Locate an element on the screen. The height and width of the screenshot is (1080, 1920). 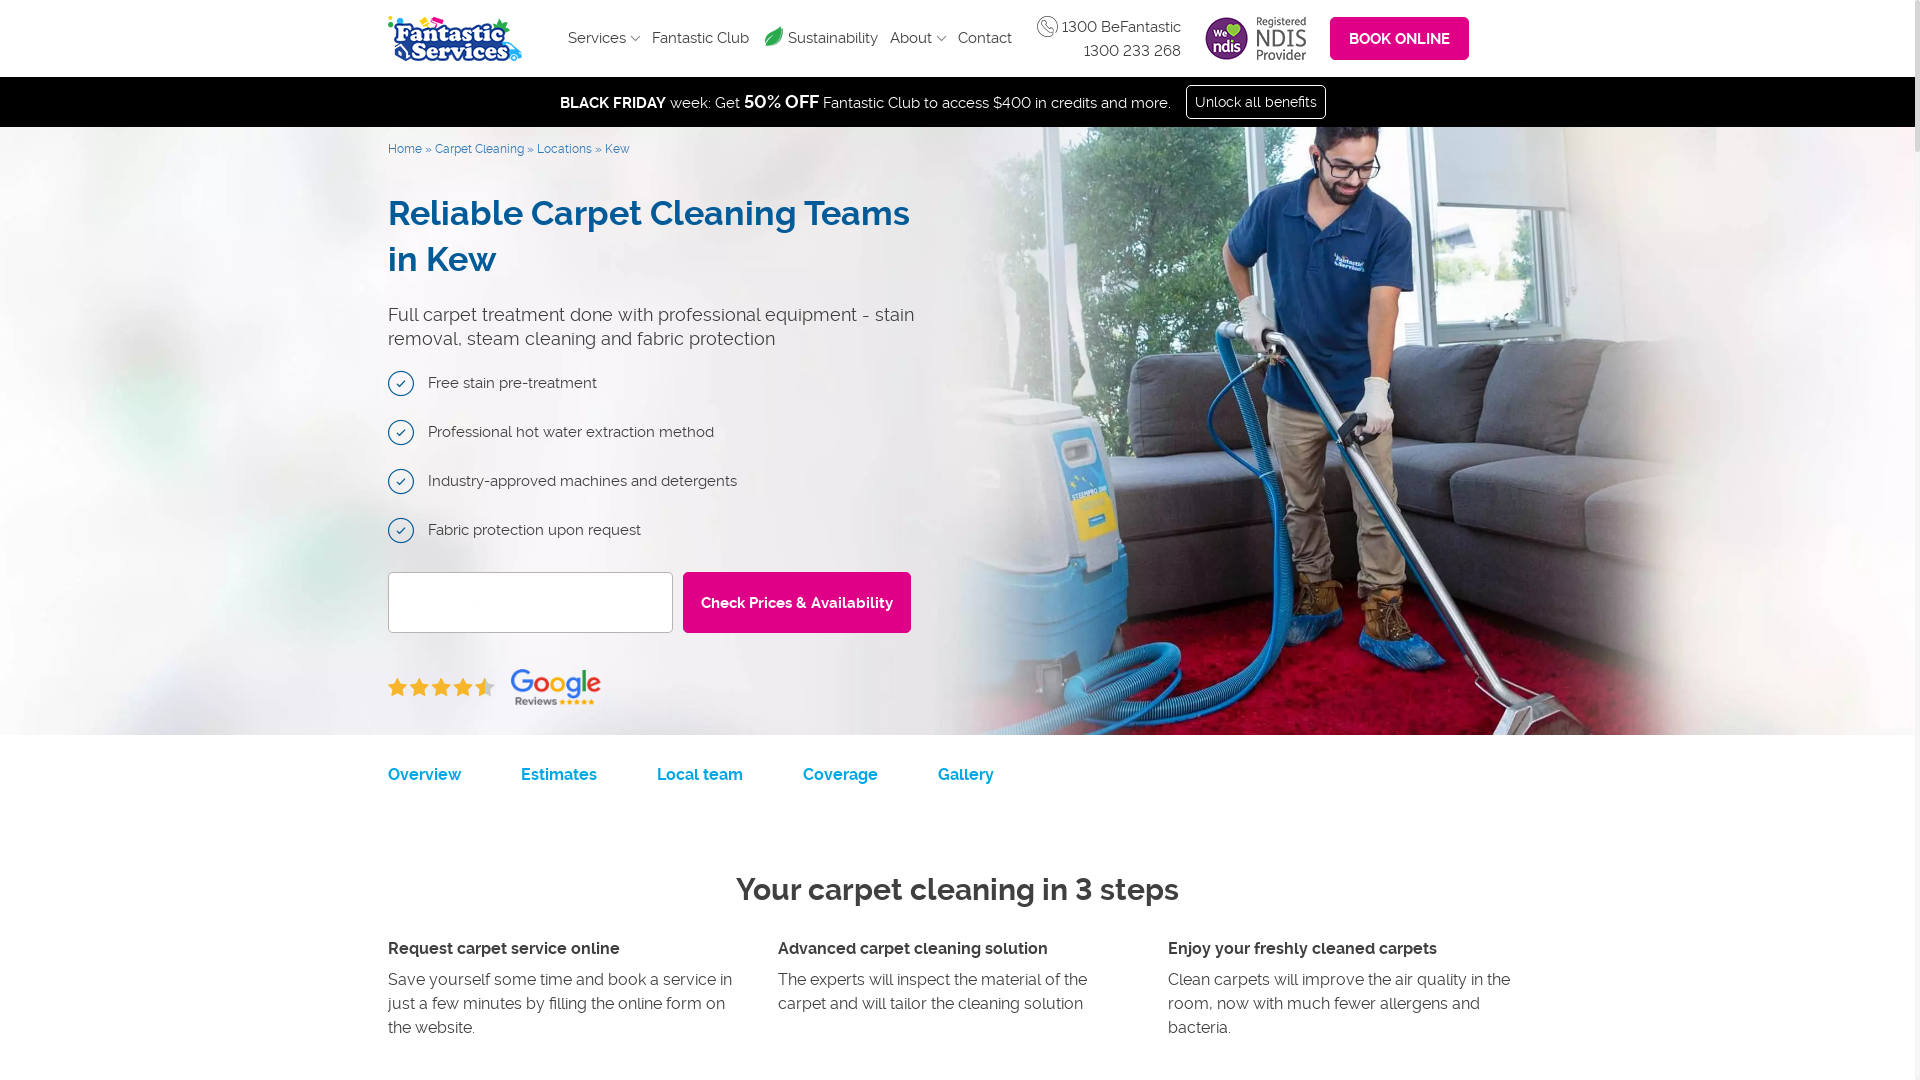
Estimates is located at coordinates (558, 774).